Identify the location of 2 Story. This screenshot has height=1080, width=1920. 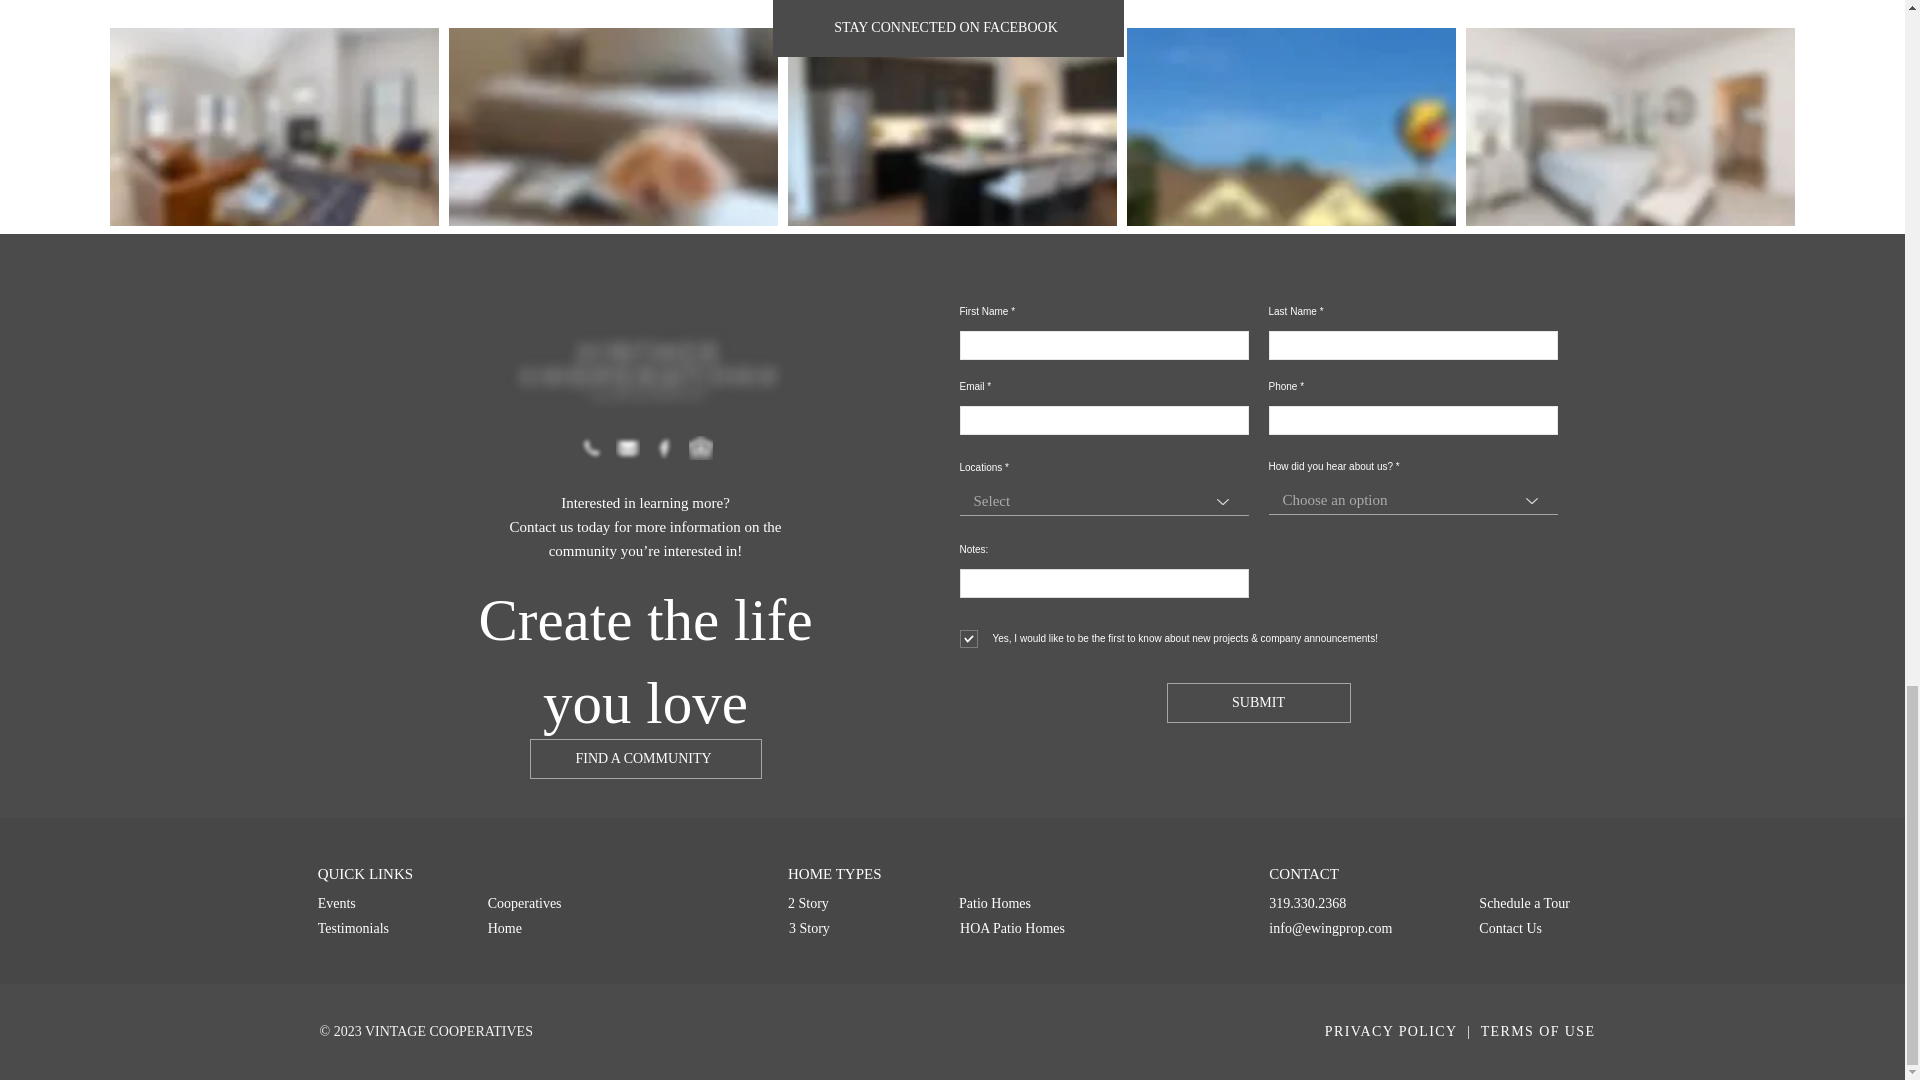
(860, 903).